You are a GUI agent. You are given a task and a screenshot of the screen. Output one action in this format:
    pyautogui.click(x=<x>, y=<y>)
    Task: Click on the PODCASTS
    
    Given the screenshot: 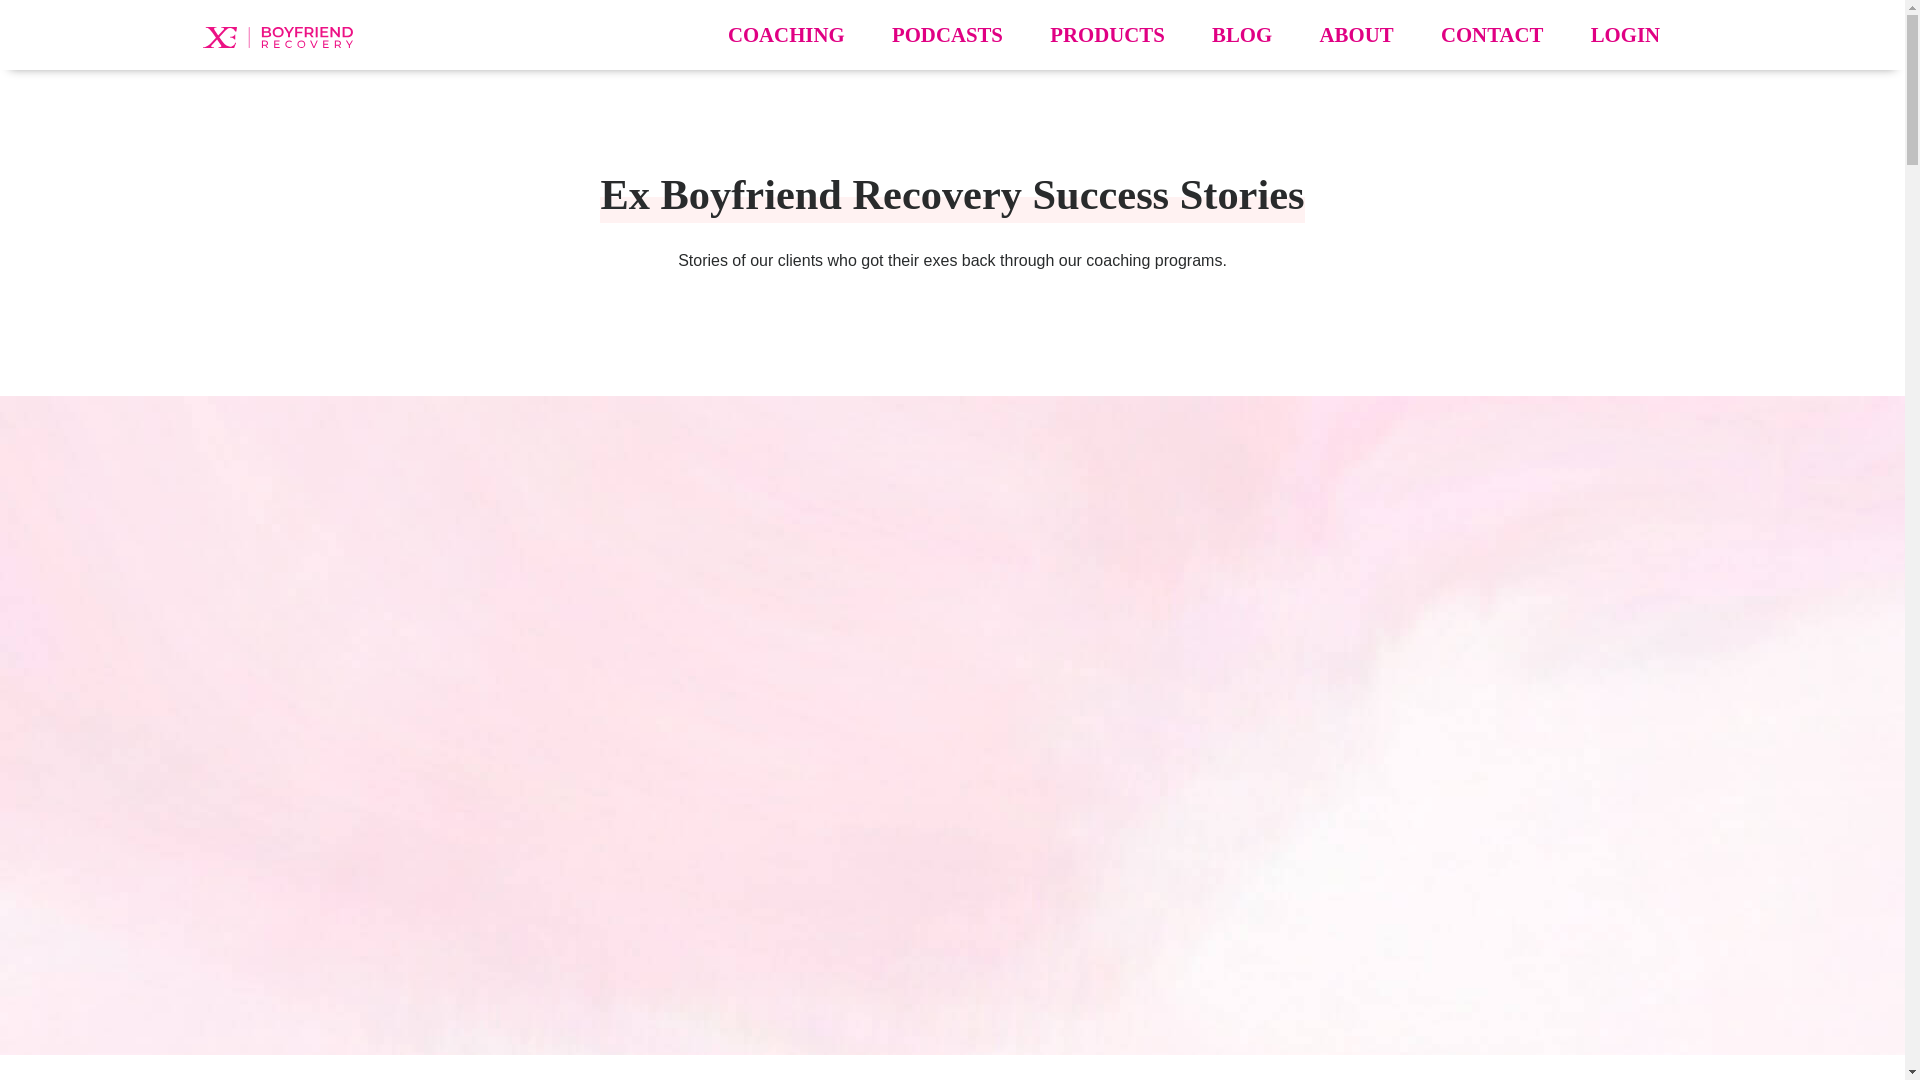 What is the action you would take?
    pyautogui.click(x=947, y=34)
    